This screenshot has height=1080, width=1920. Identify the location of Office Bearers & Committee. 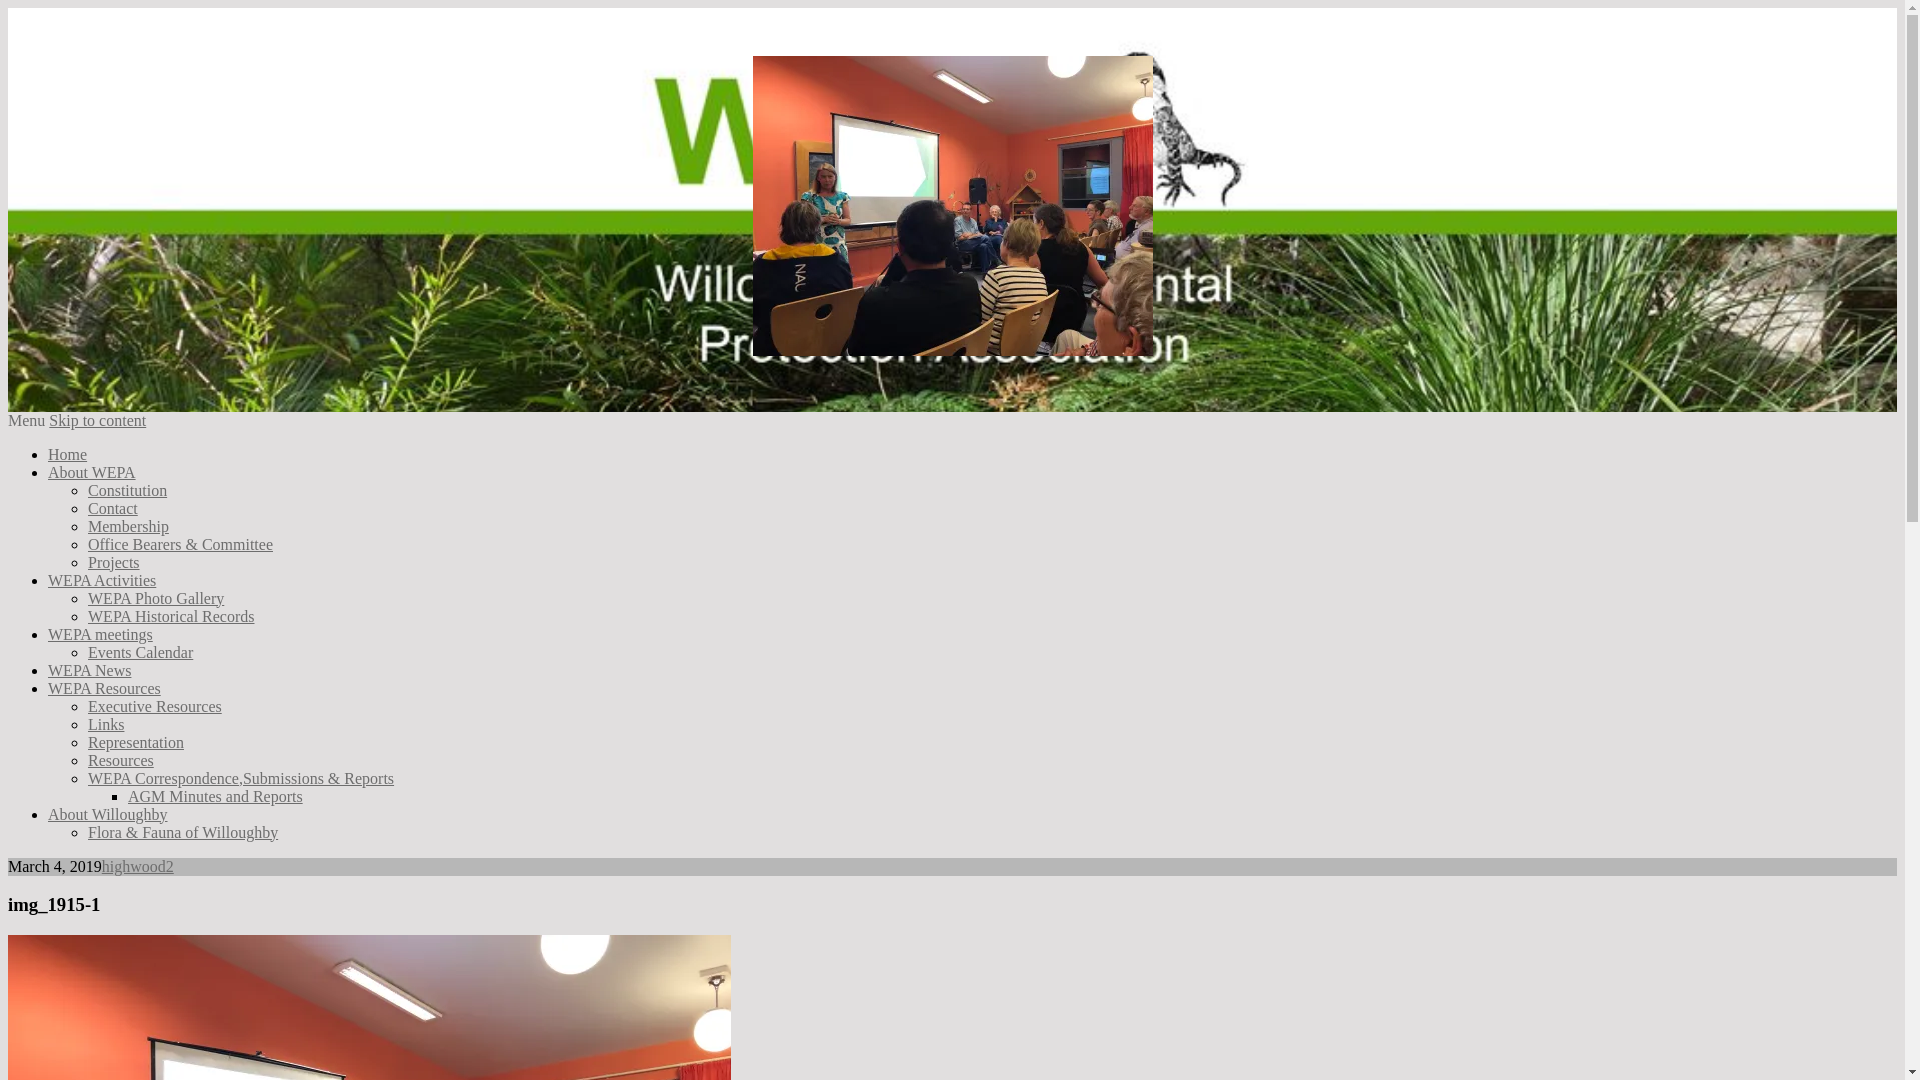
(180, 544).